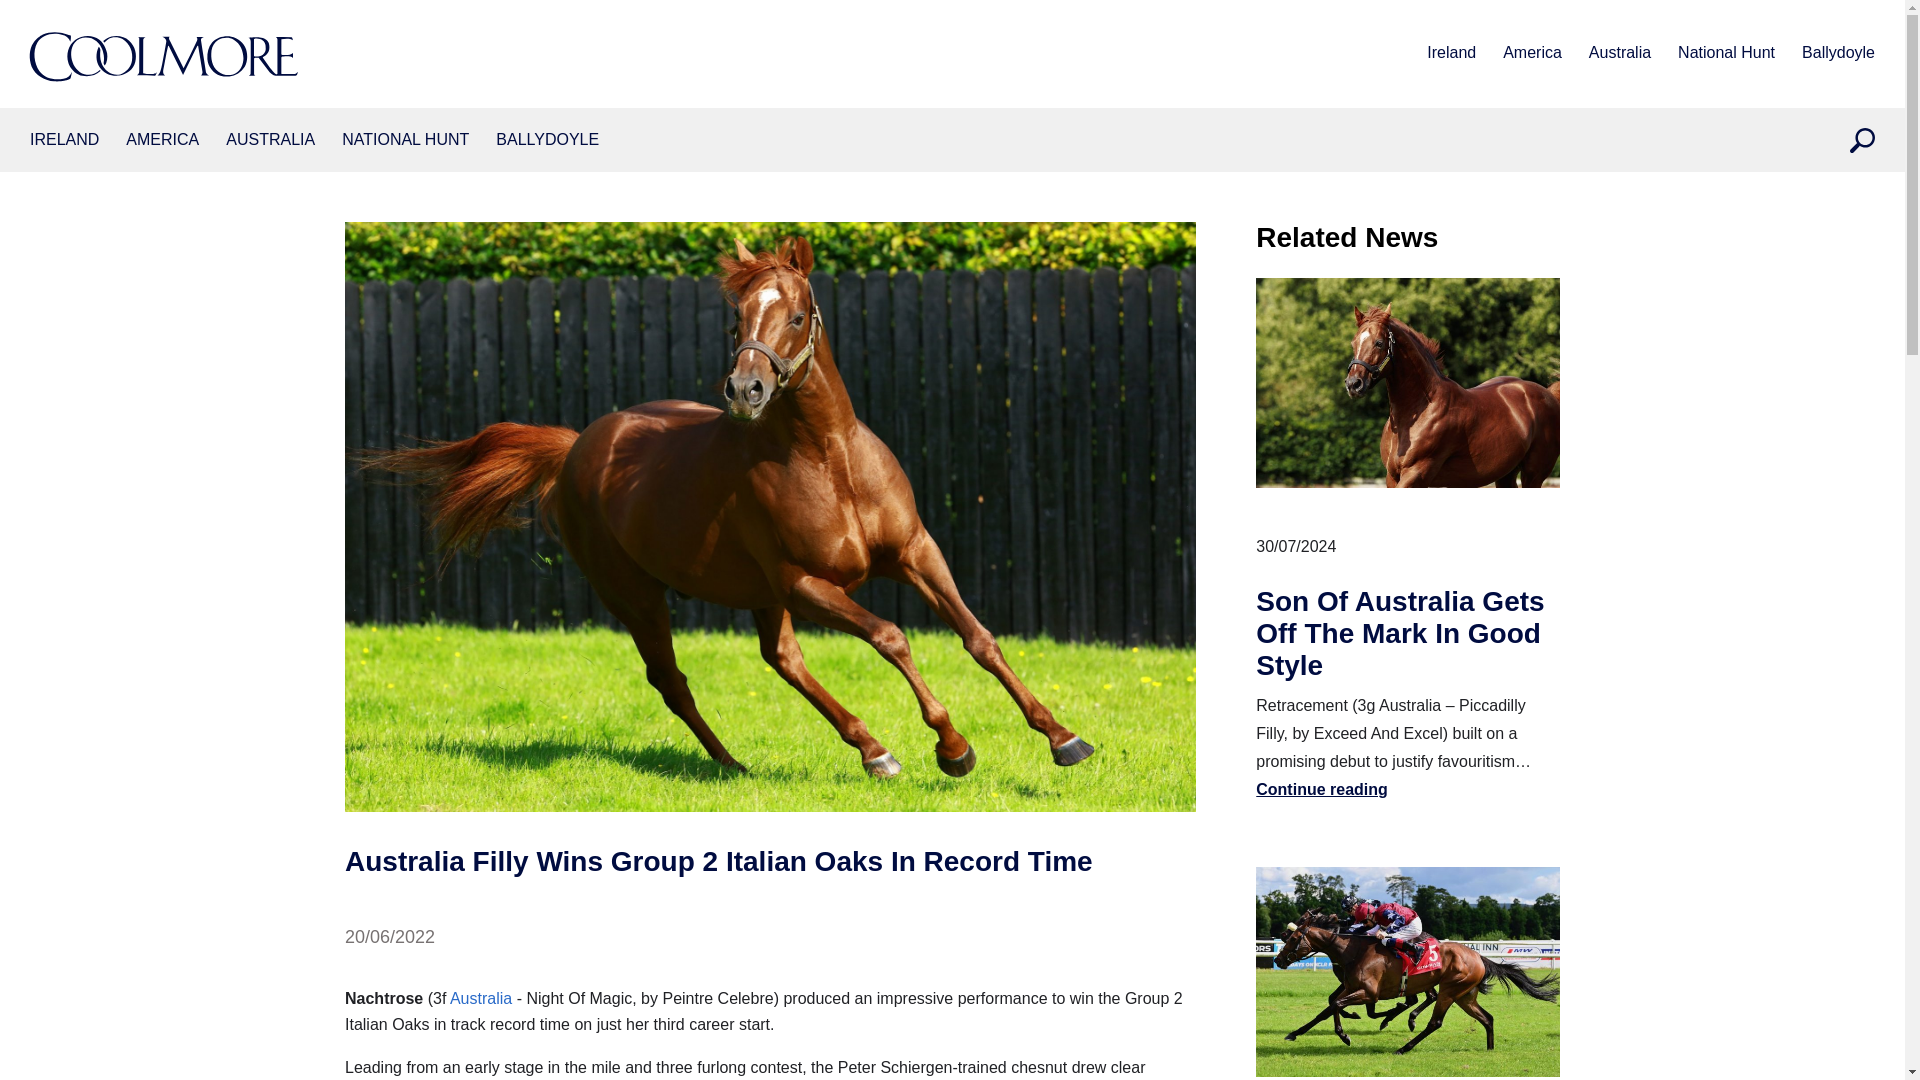 The height and width of the screenshot is (1080, 1920). Describe the element at coordinates (1620, 54) in the screenshot. I see `Australia` at that location.